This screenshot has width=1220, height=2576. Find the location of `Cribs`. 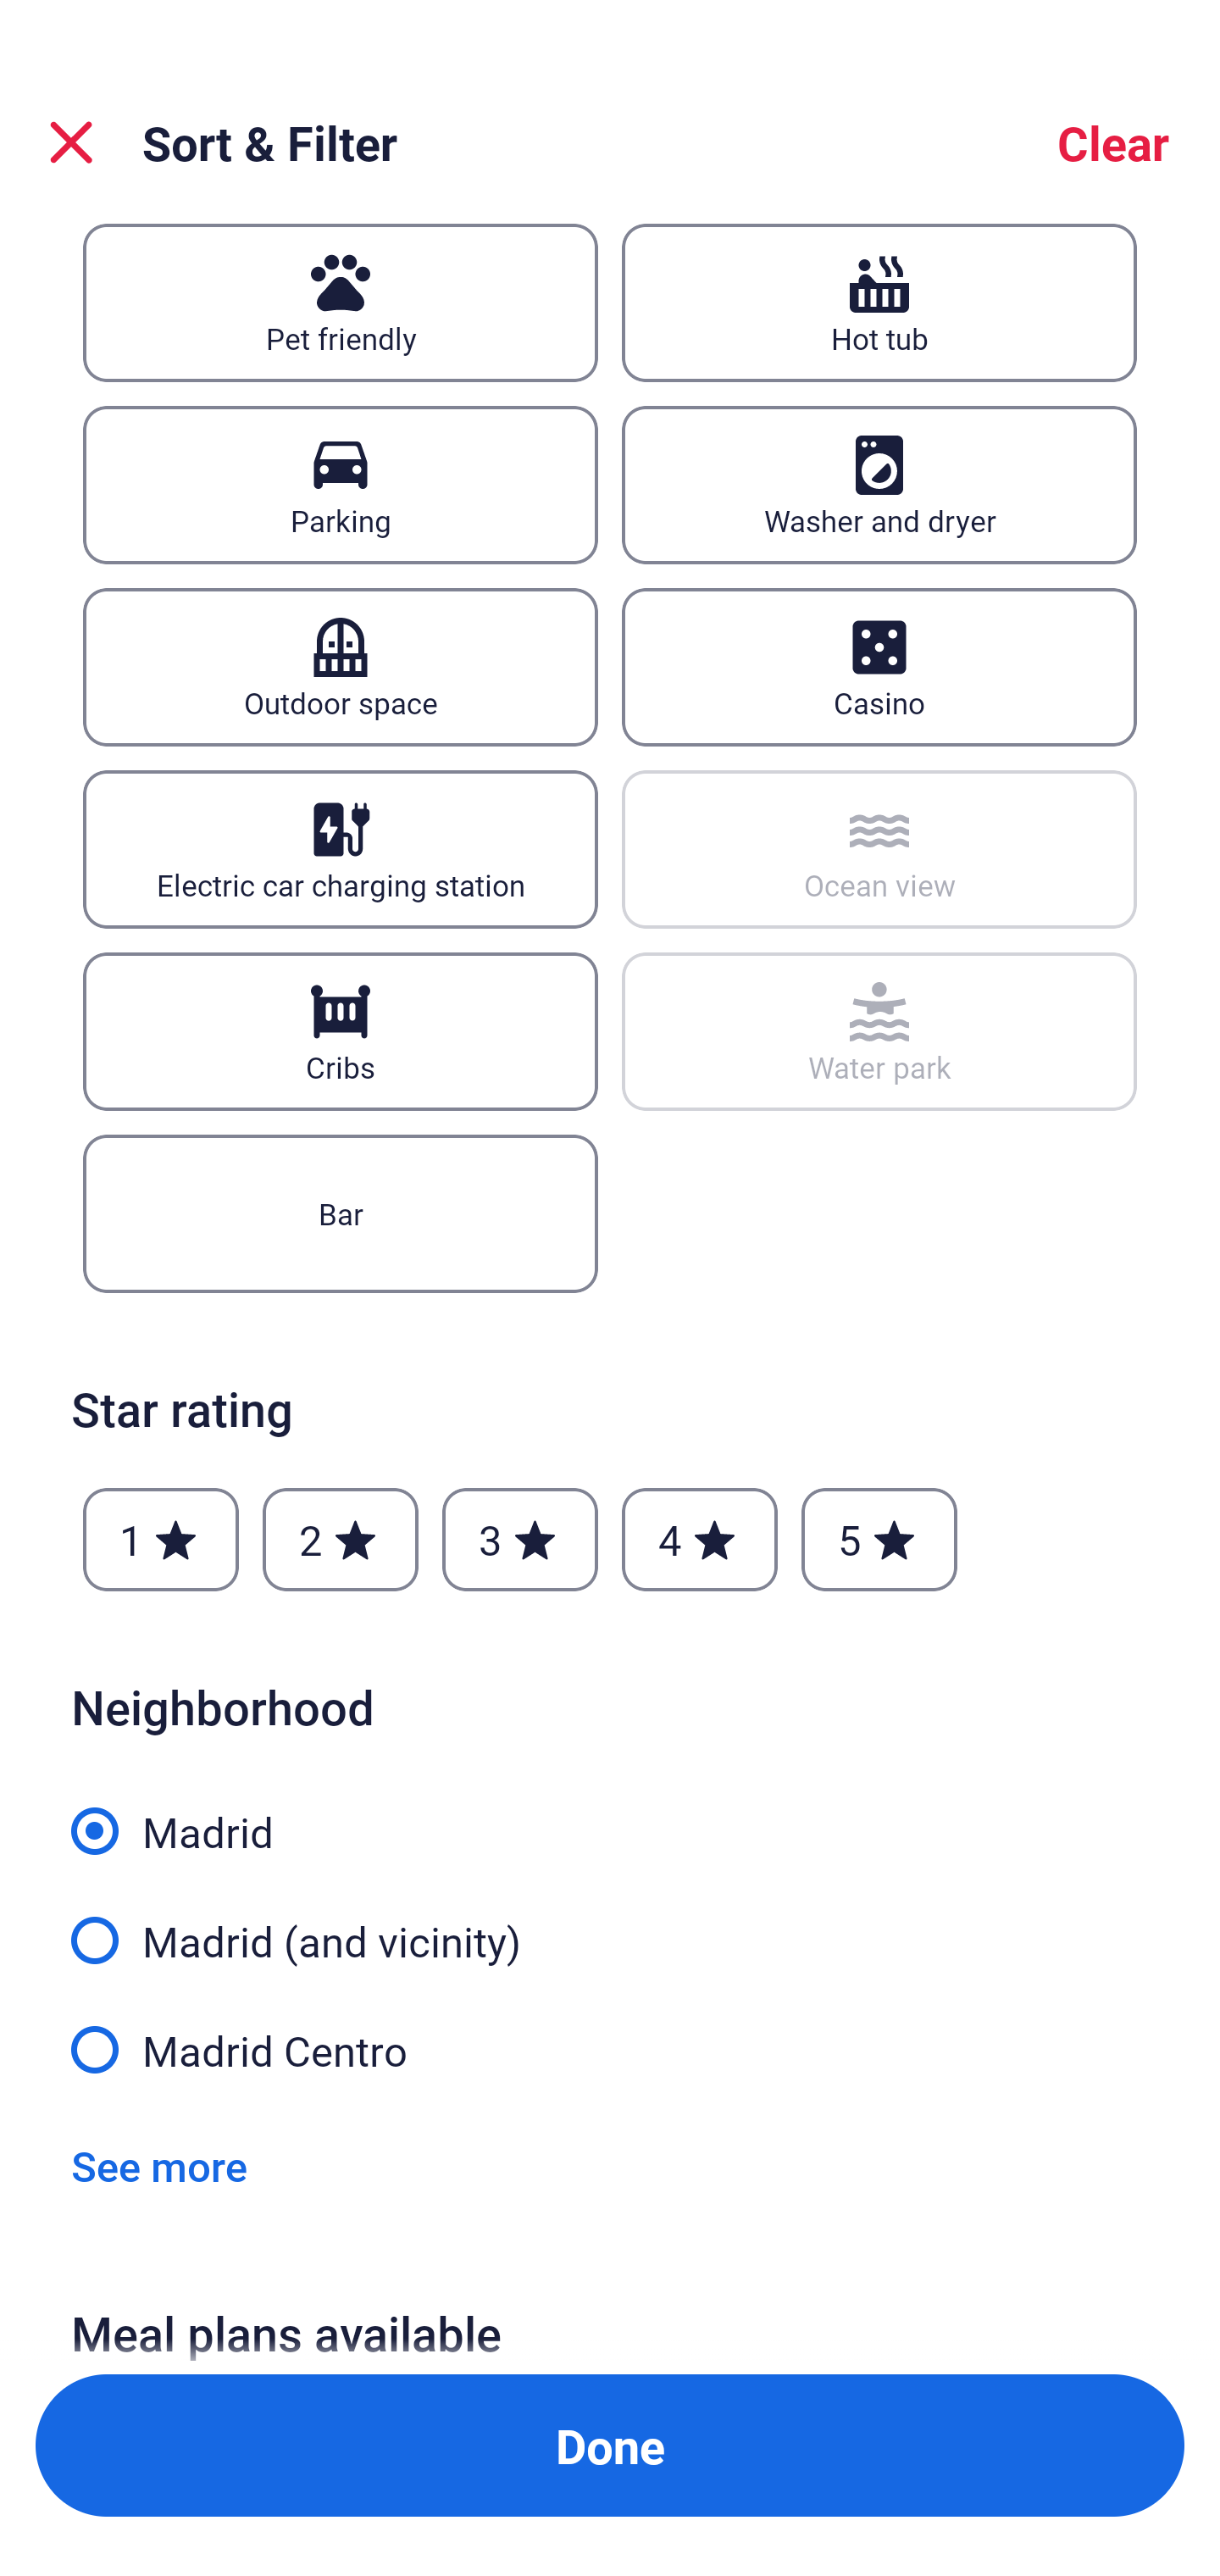

Cribs is located at coordinates (340, 1031).